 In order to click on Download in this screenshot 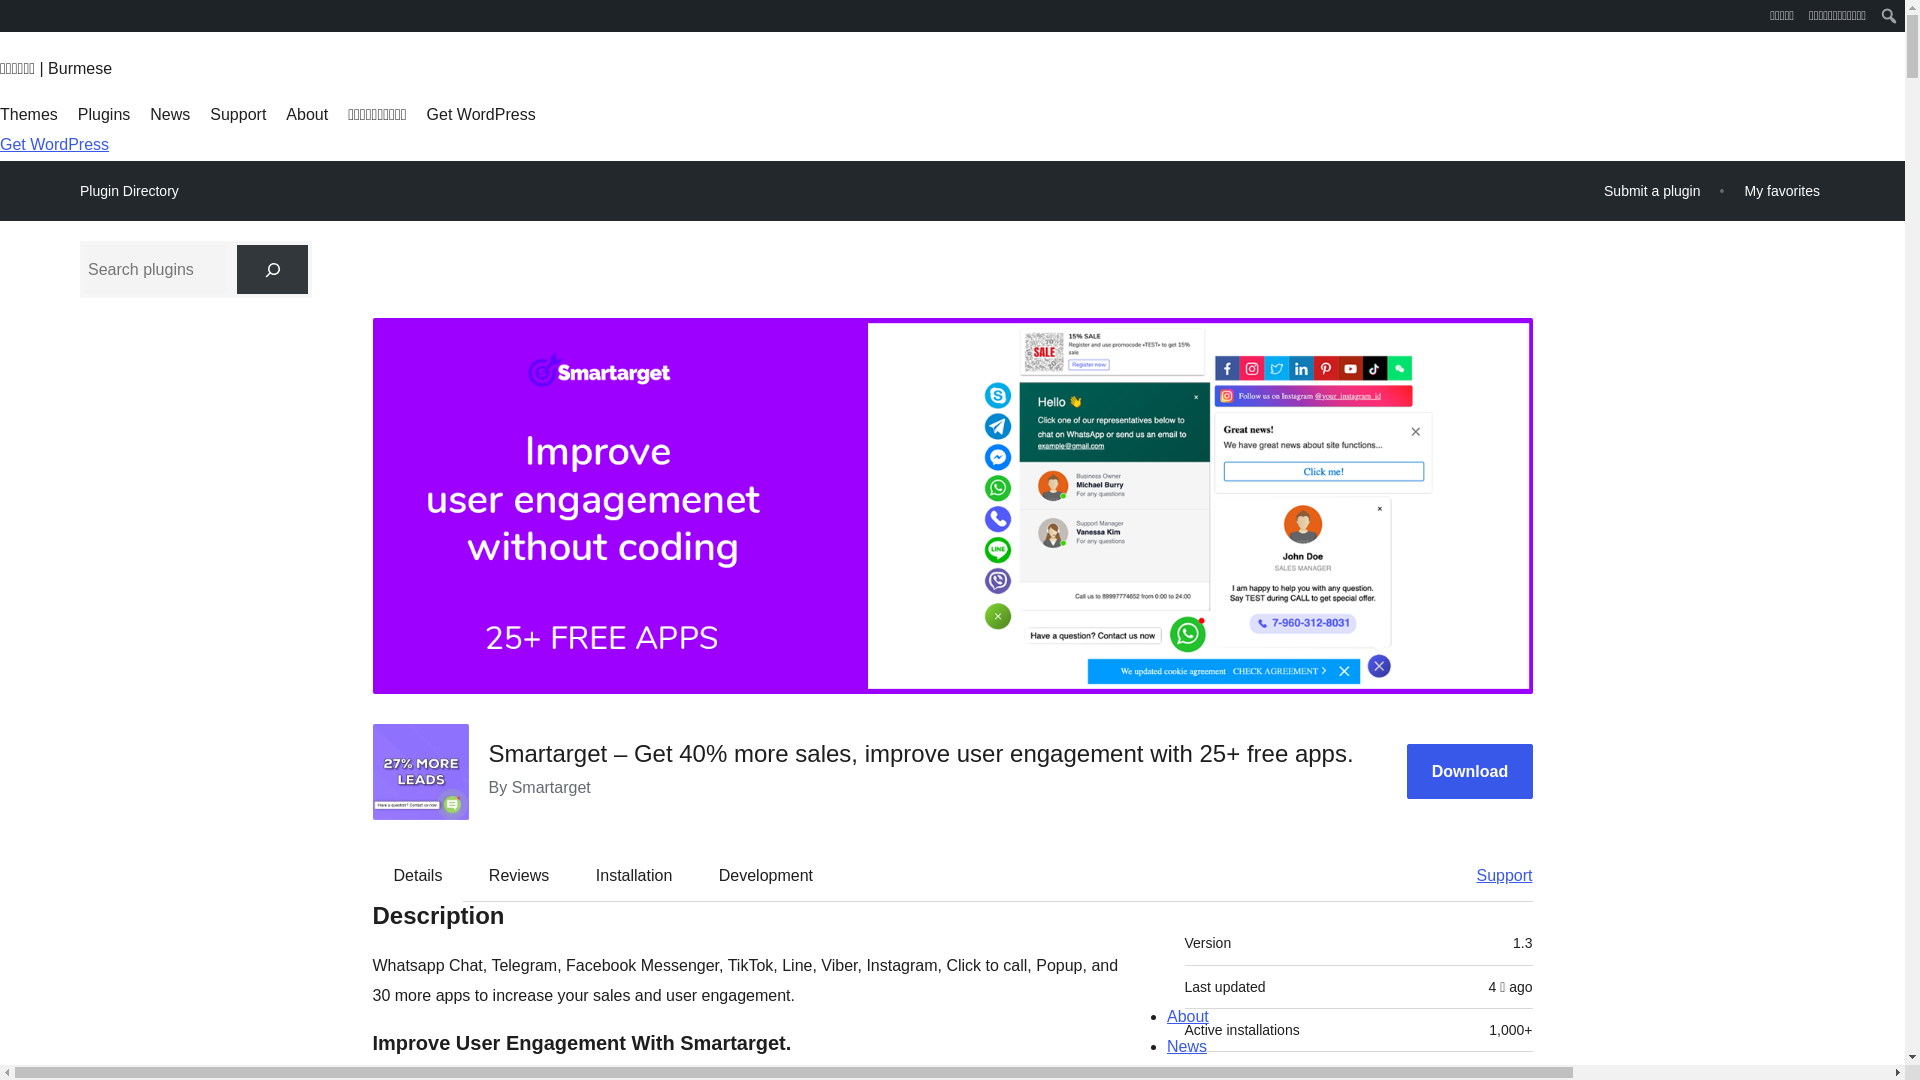, I will do `click(1470, 772)`.